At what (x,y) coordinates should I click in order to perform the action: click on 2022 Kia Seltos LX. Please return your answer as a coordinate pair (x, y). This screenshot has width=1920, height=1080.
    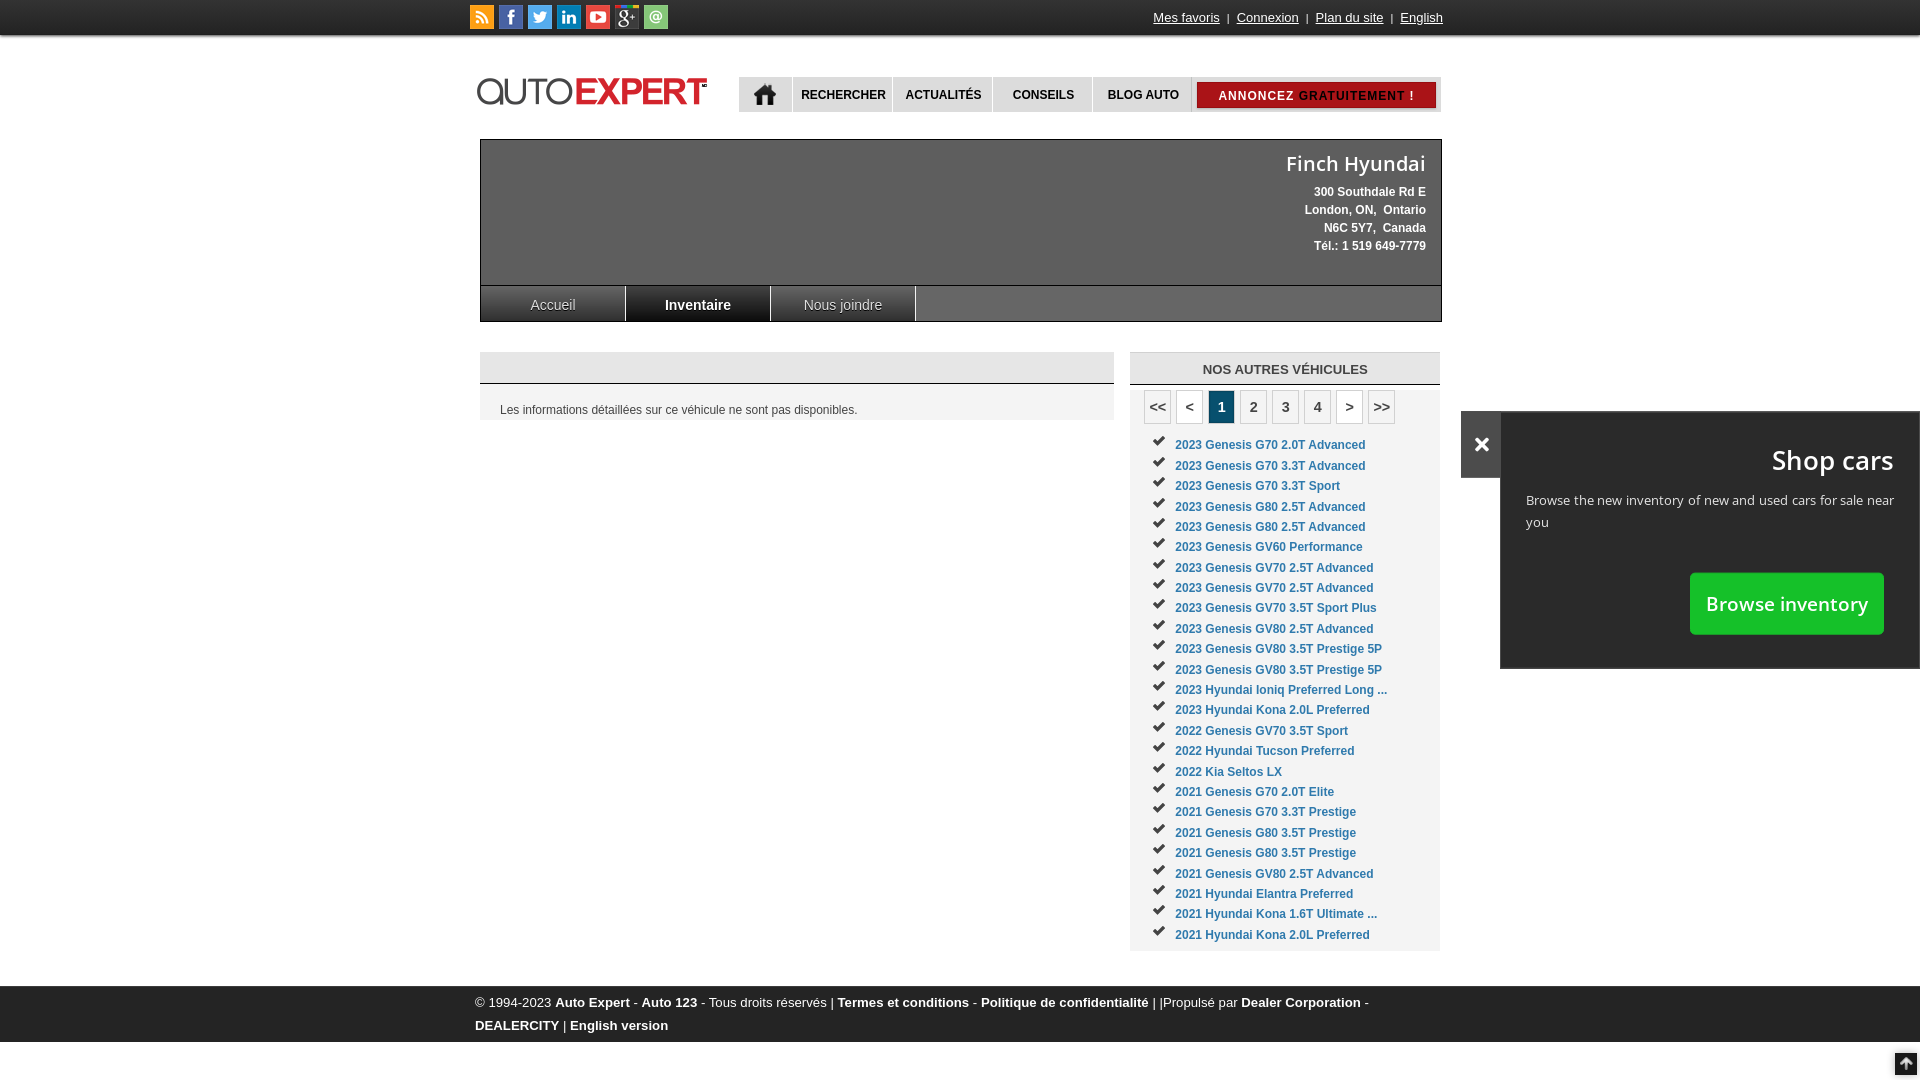
    Looking at the image, I should click on (1228, 772).